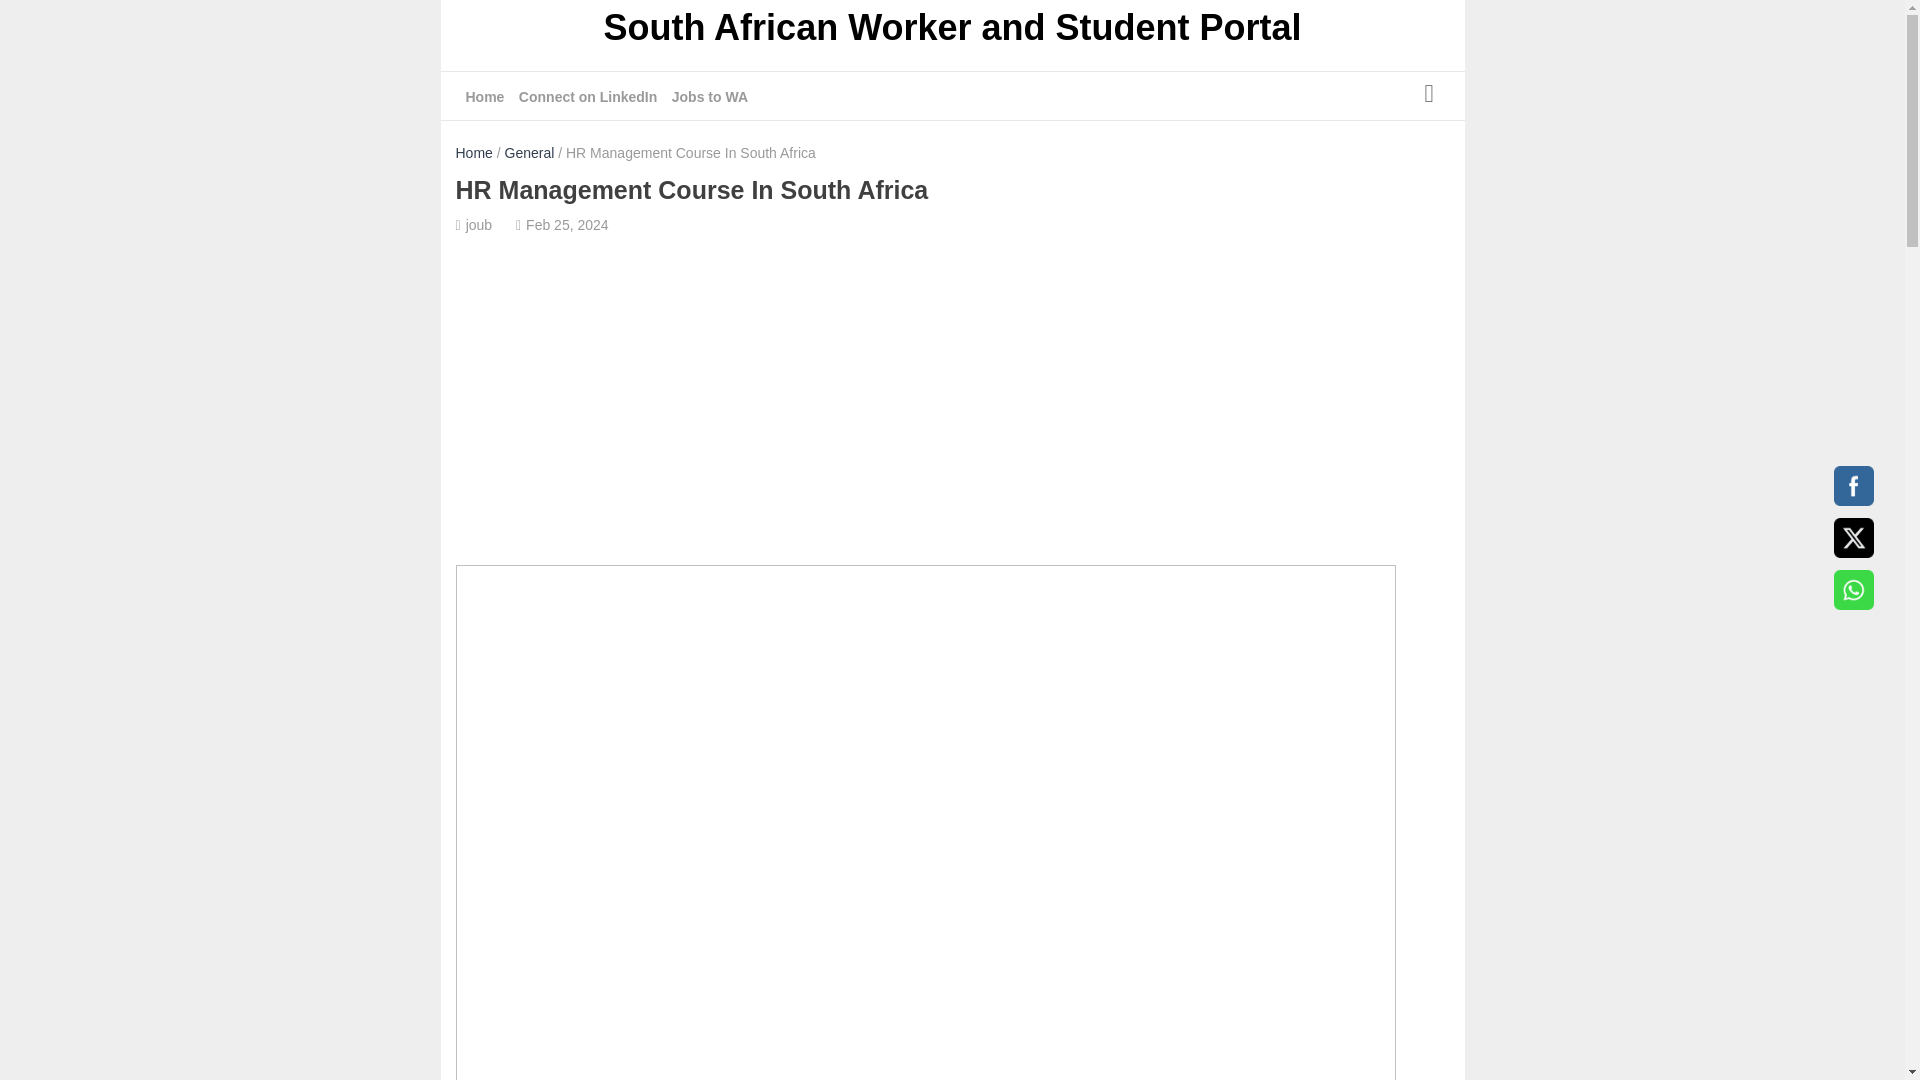 This screenshot has height=1080, width=1920. What do you see at coordinates (474, 152) in the screenshot?
I see `Home` at bounding box center [474, 152].